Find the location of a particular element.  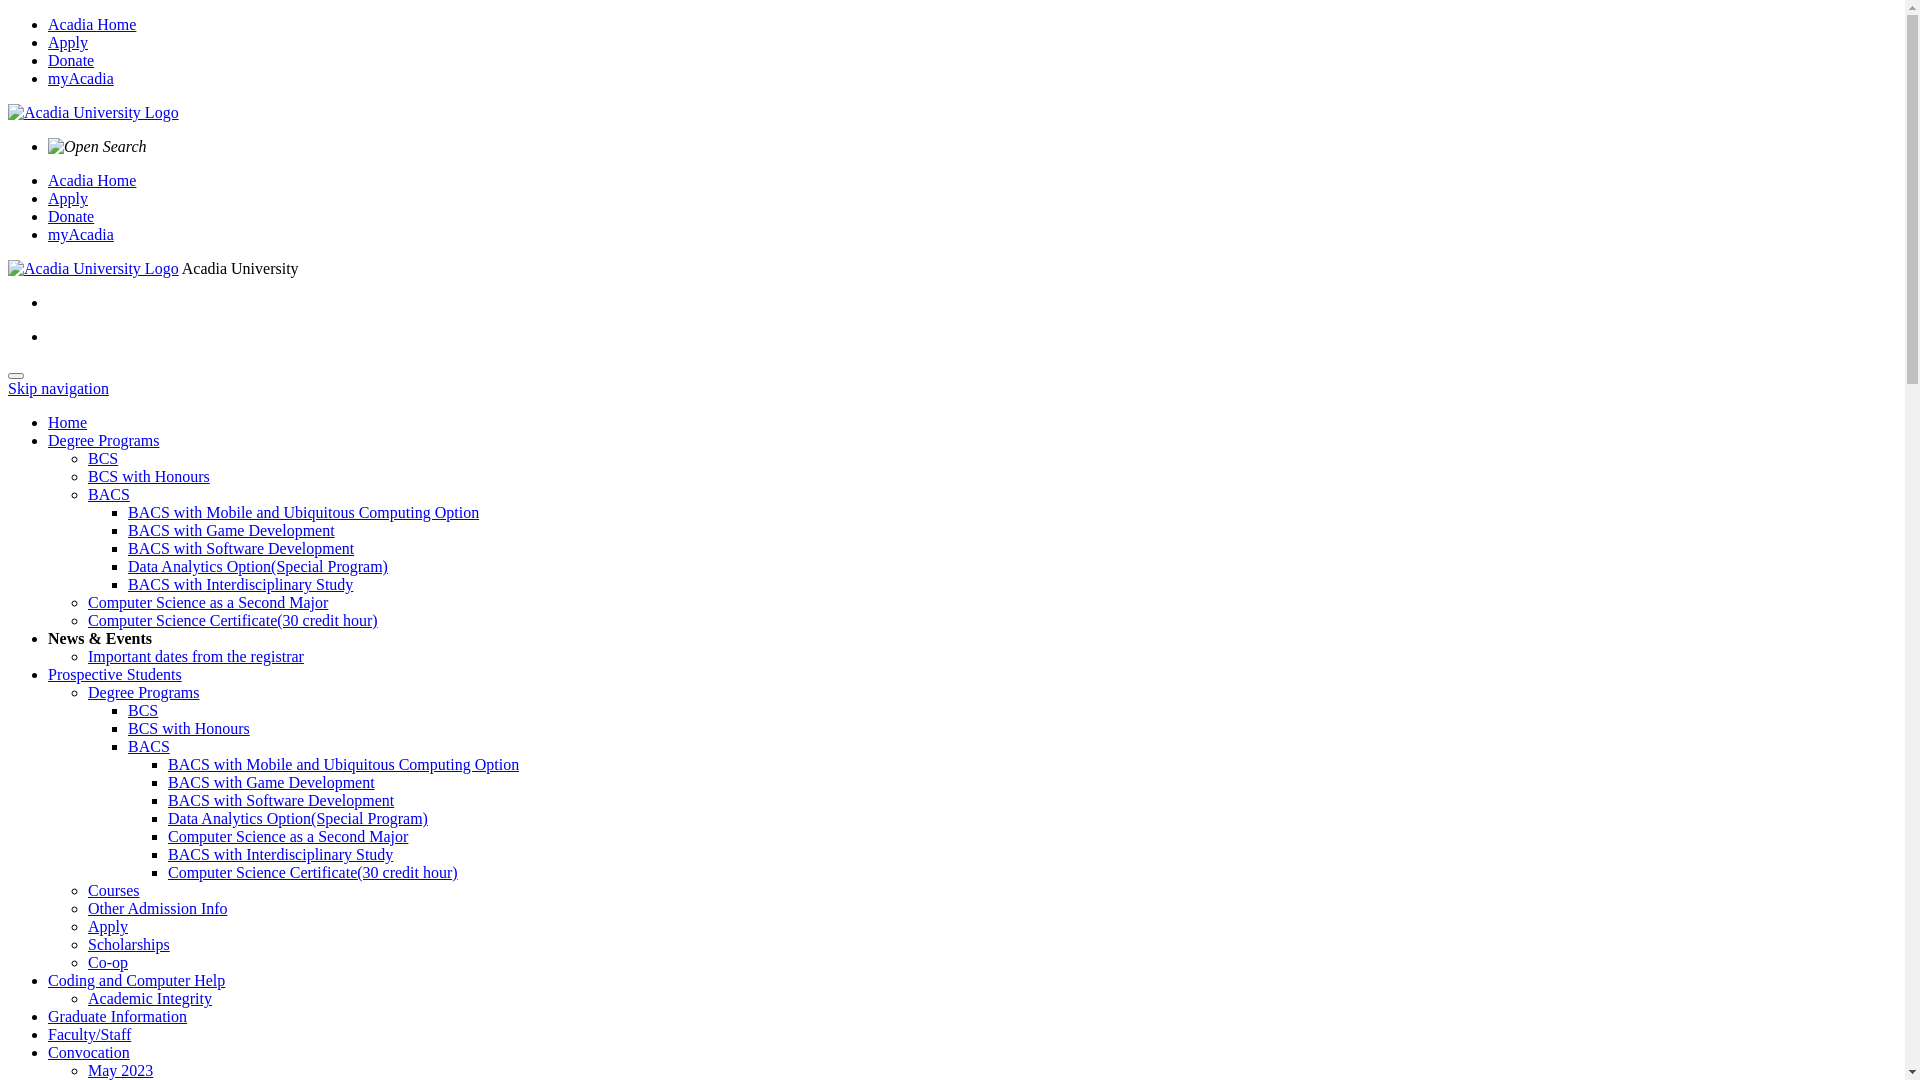

BACS with Game Development is located at coordinates (272, 782).